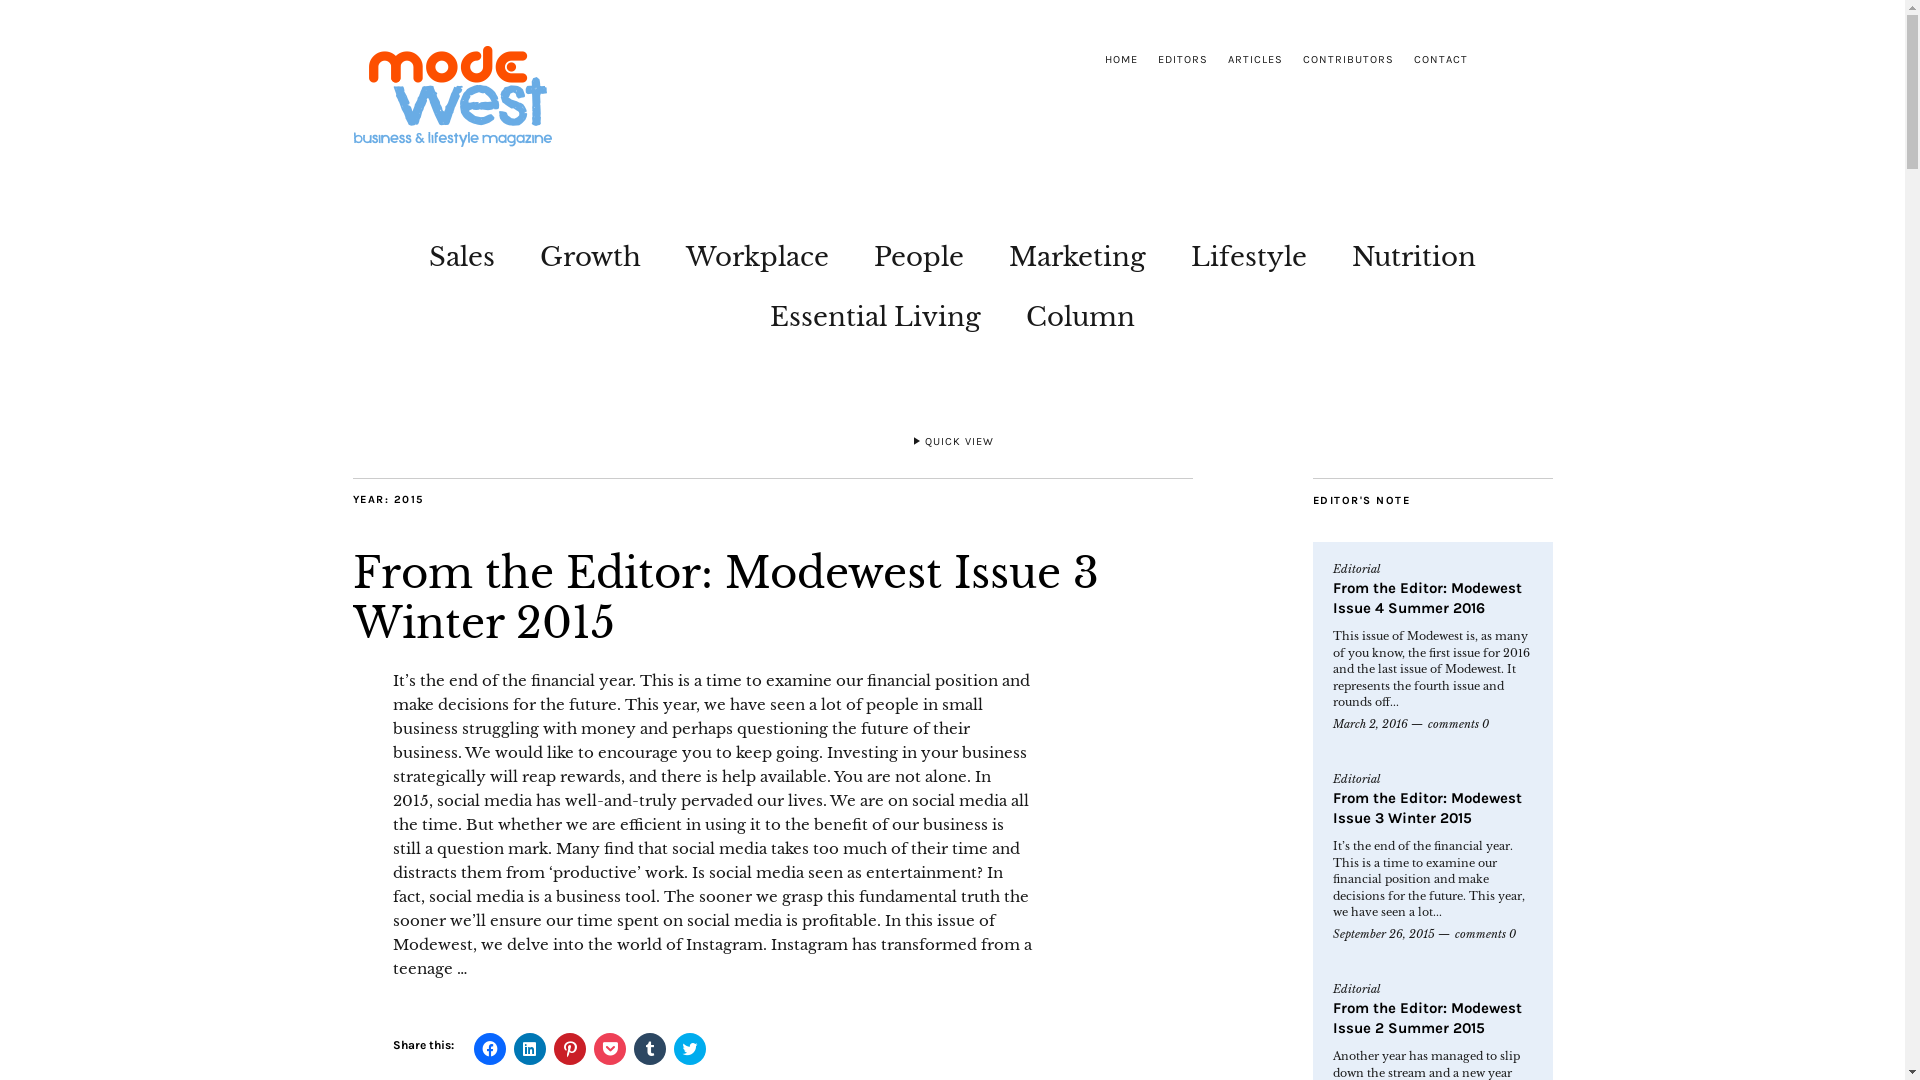  I want to click on Column, so click(1080, 312).